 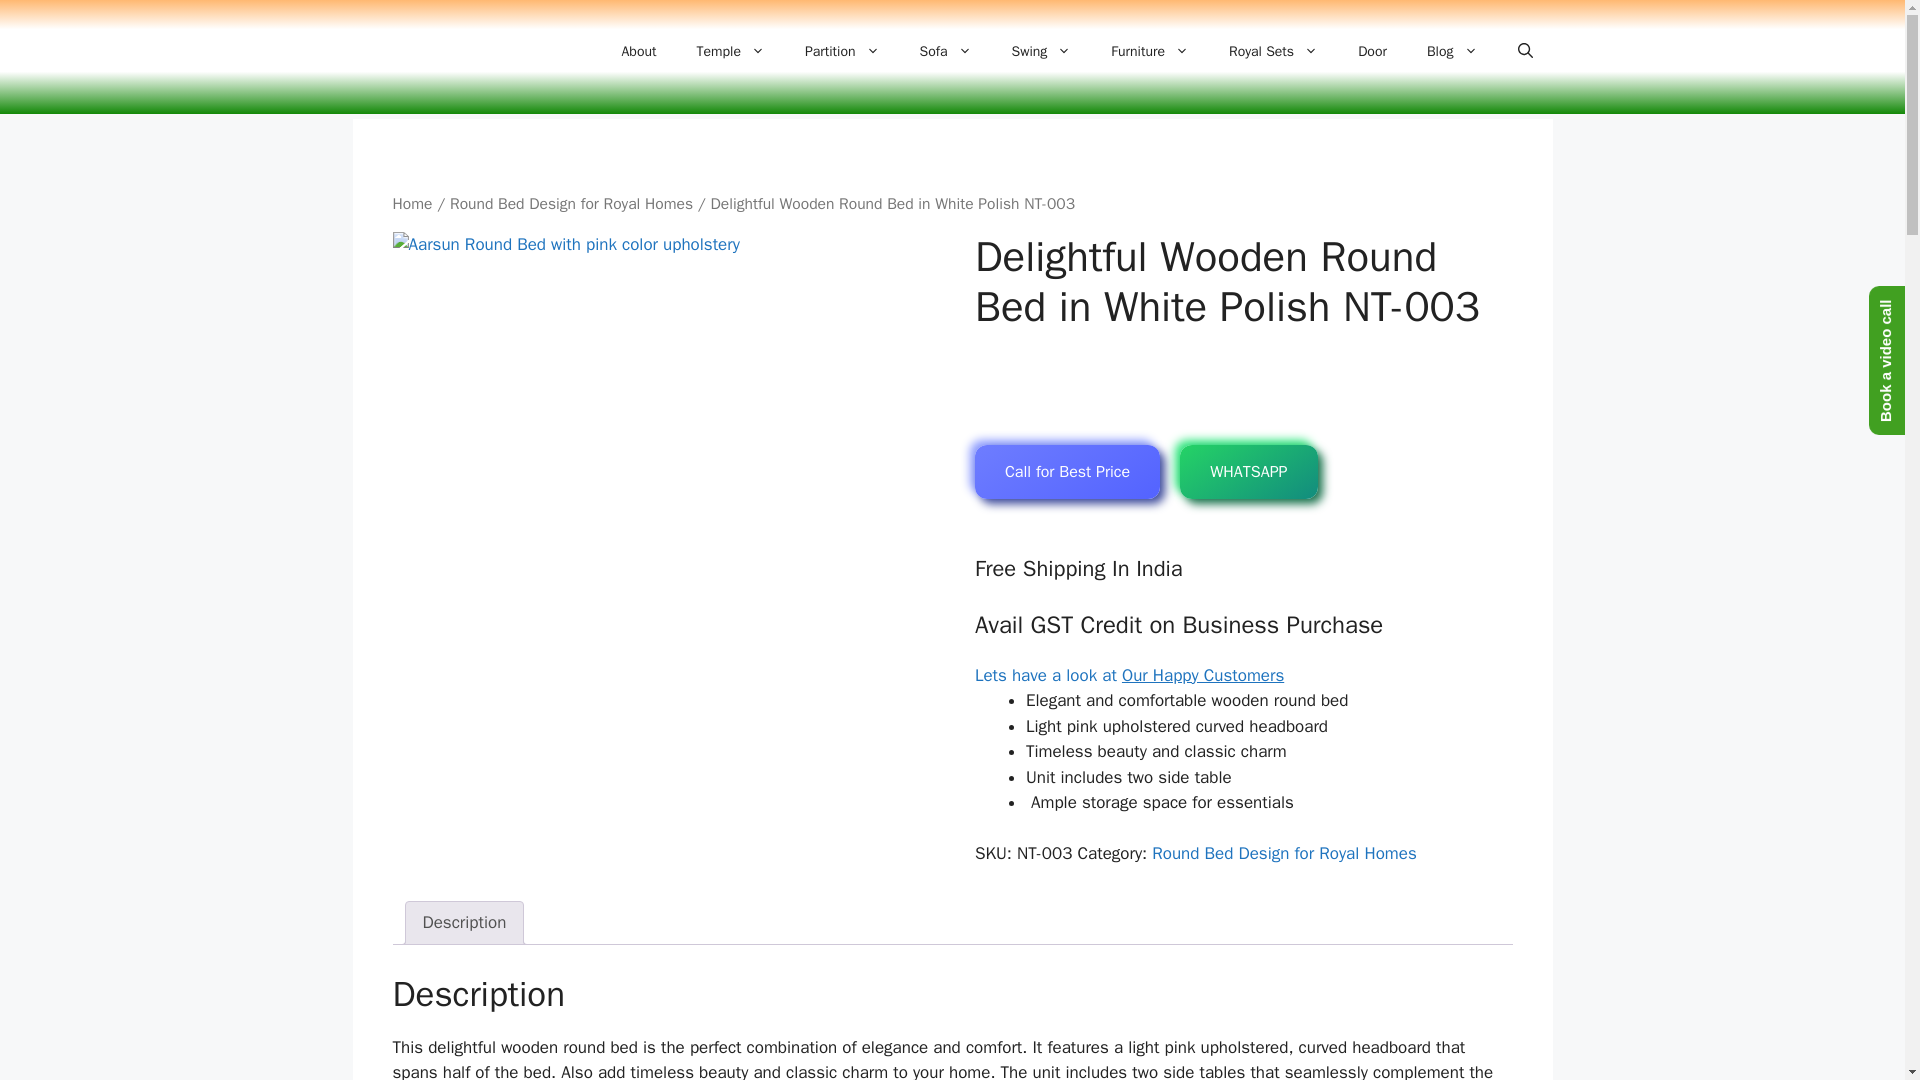 What do you see at coordinates (640, 51) in the screenshot?
I see `About` at bounding box center [640, 51].